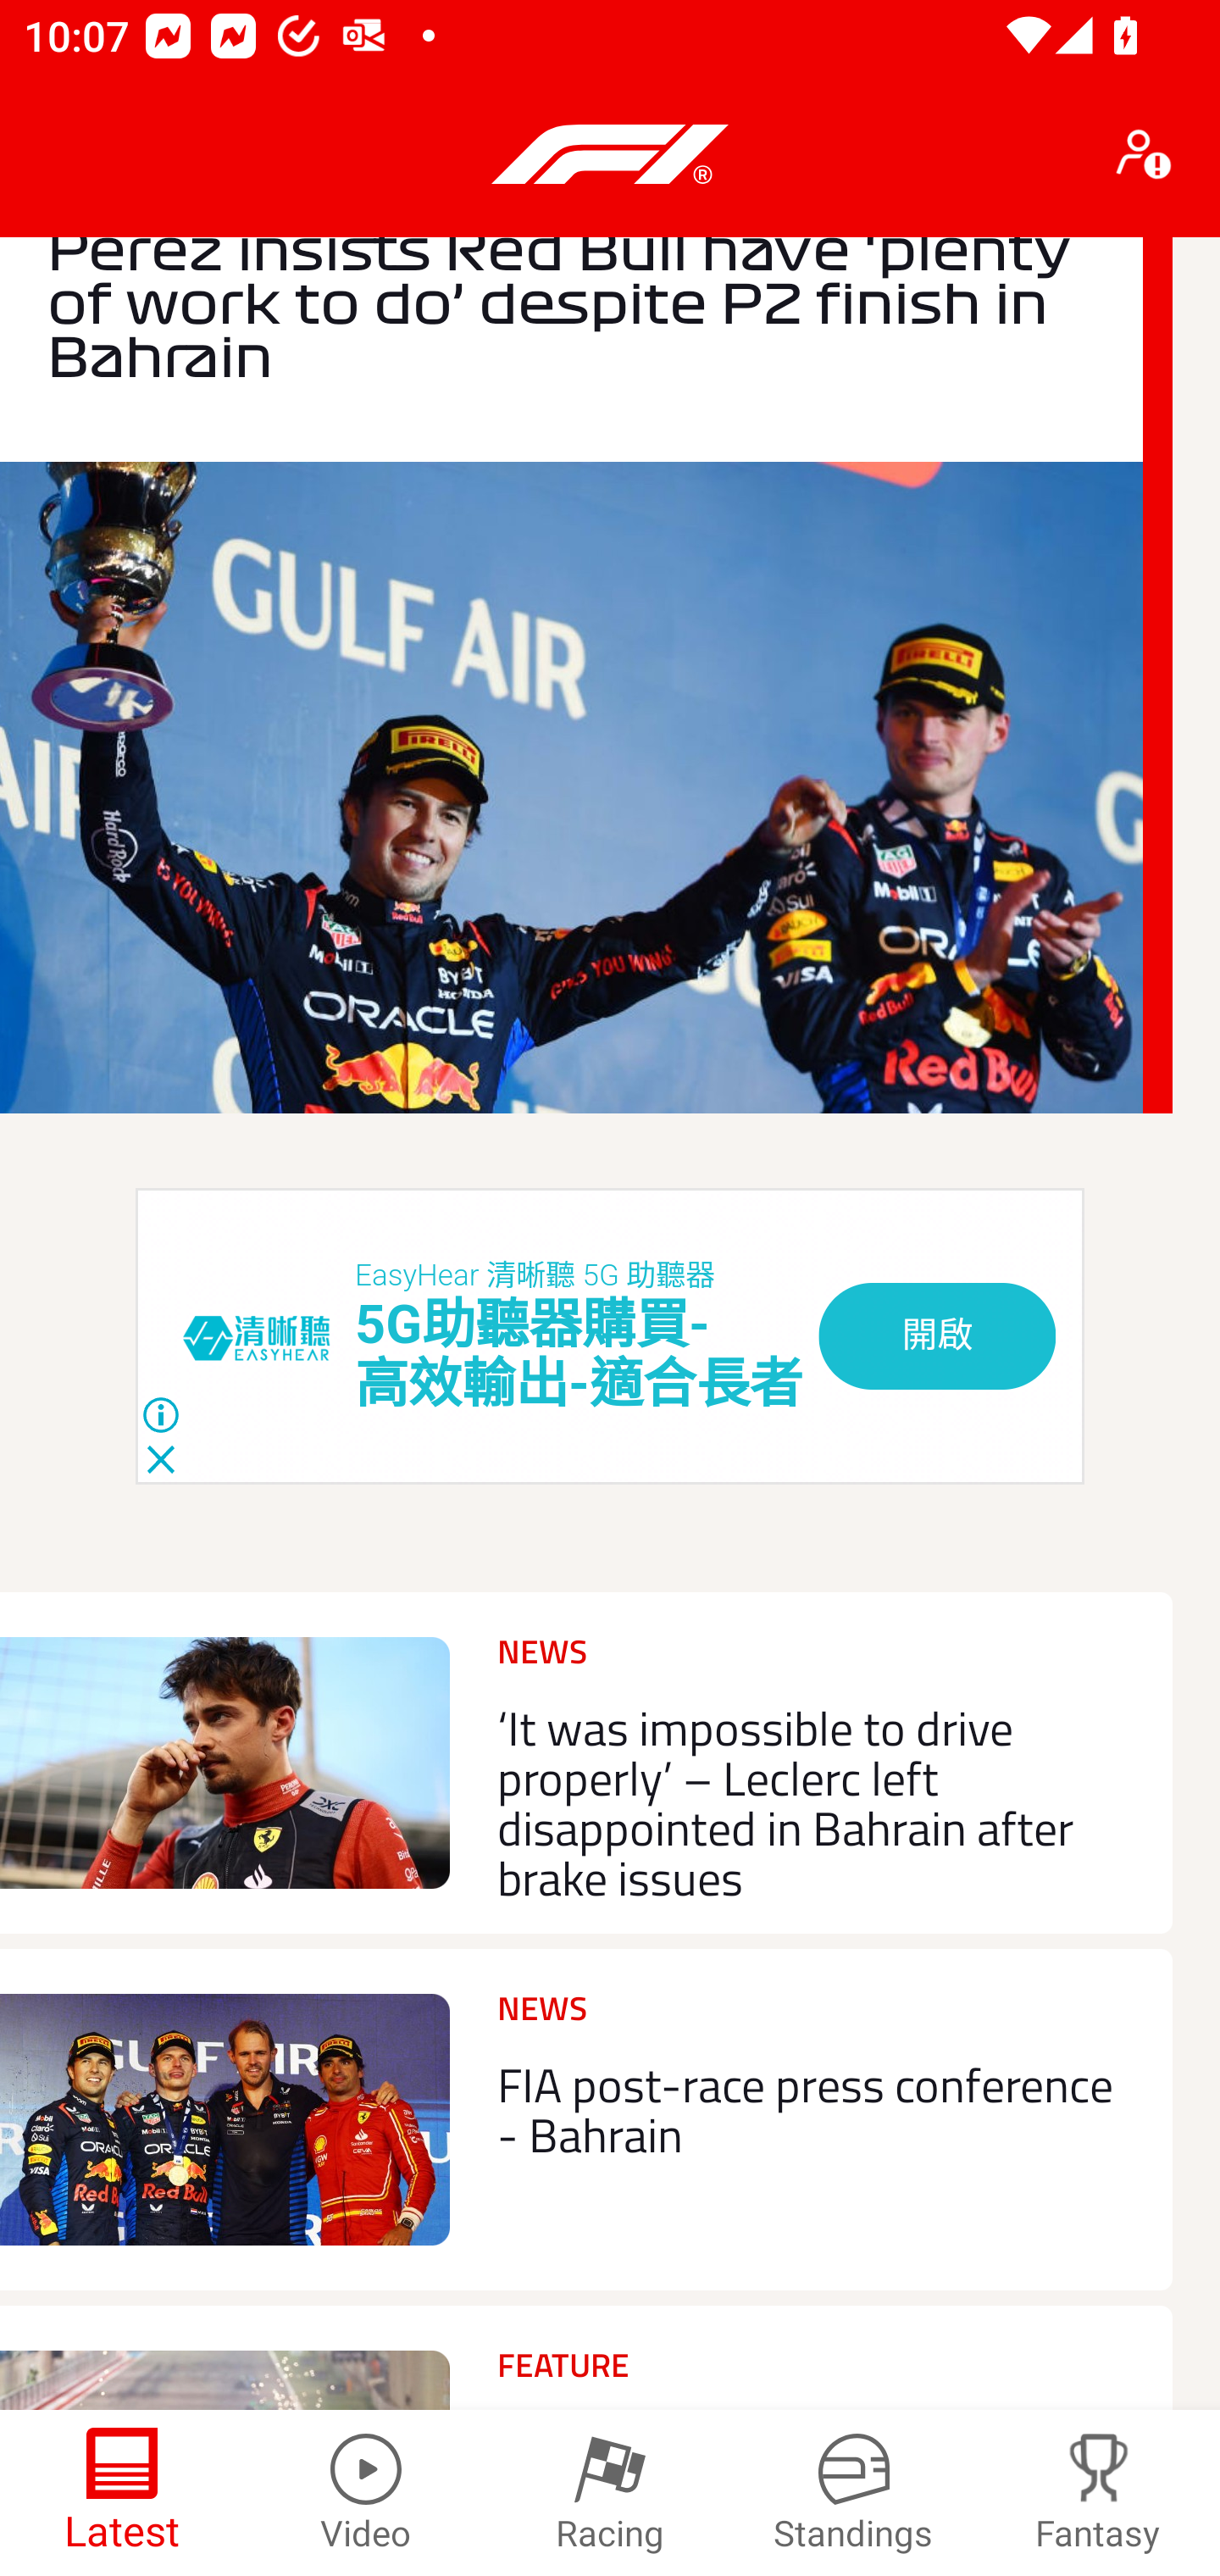 The height and width of the screenshot is (2576, 1220). What do you see at coordinates (366, 2493) in the screenshot?
I see `Video` at bounding box center [366, 2493].